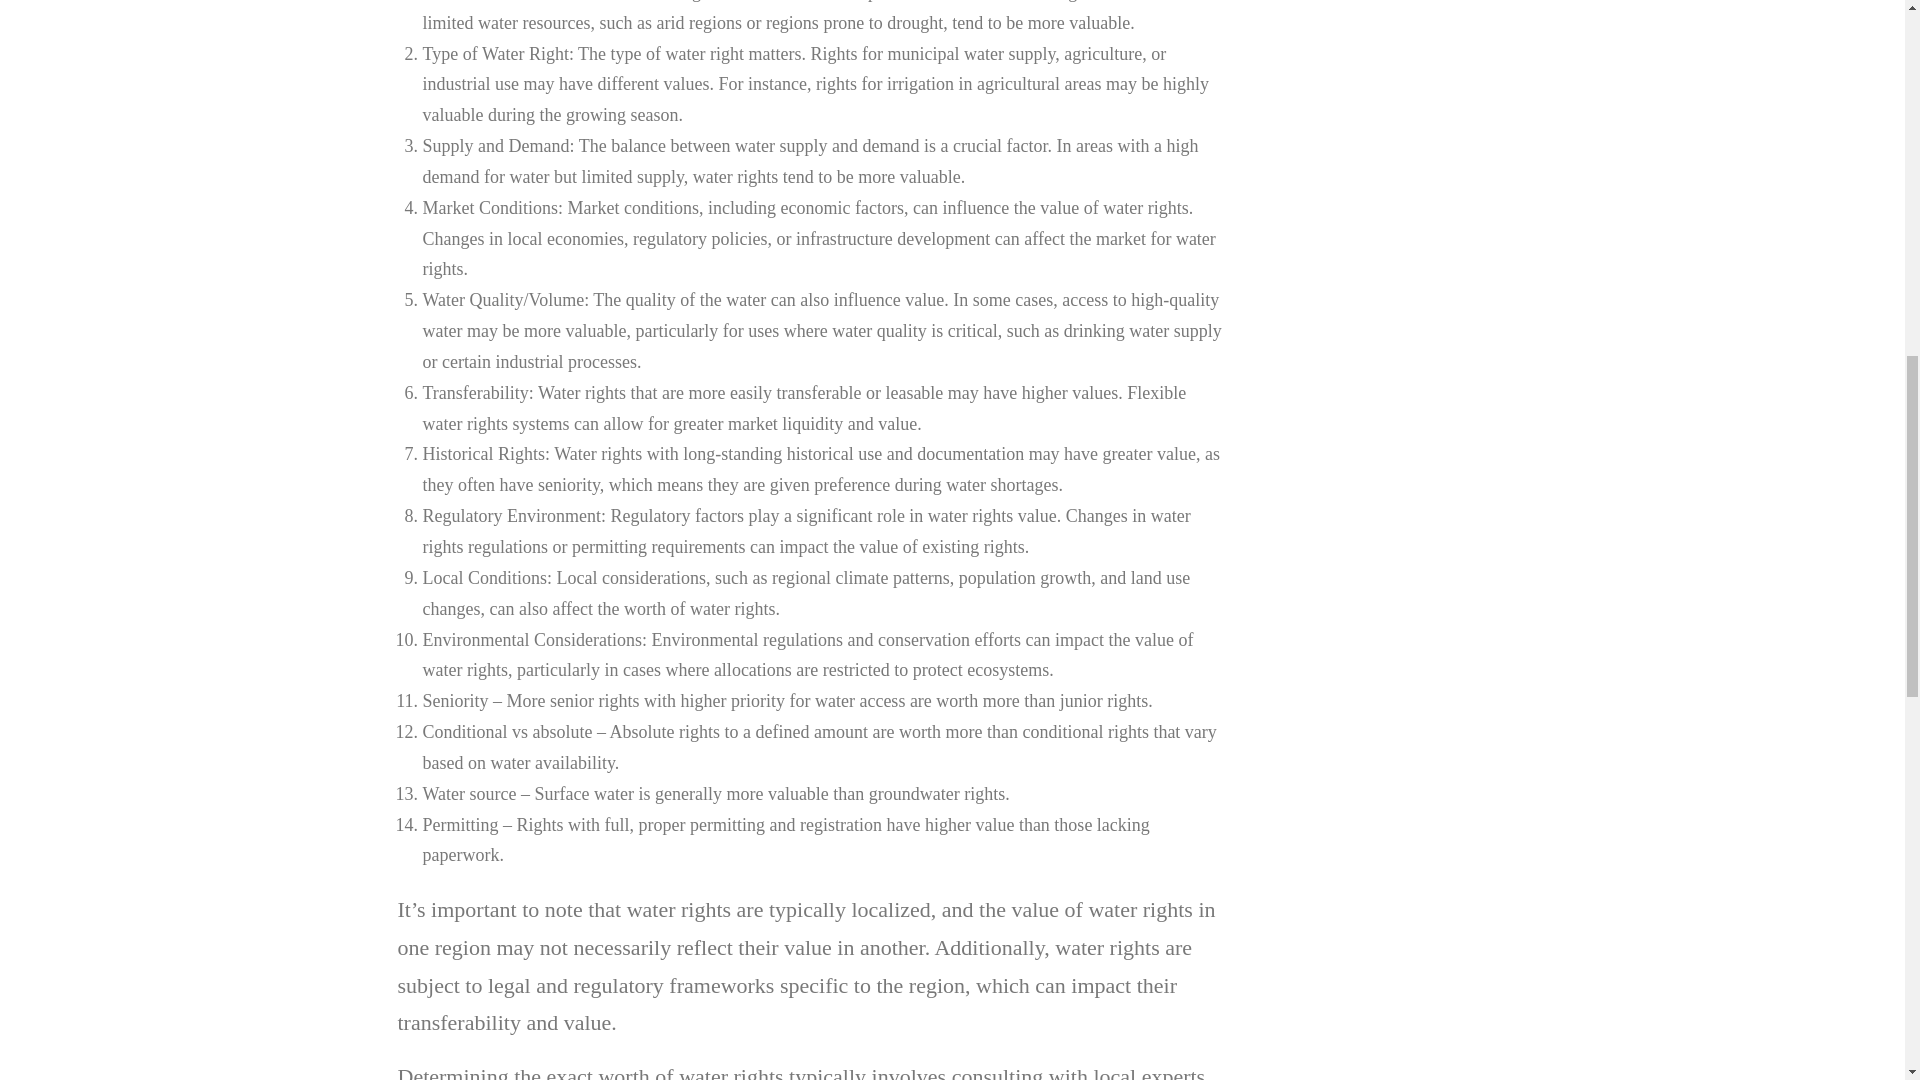 This screenshot has width=1920, height=1080. Describe the element at coordinates (1145, 208) in the screenshot. I see `water rights` at that location.